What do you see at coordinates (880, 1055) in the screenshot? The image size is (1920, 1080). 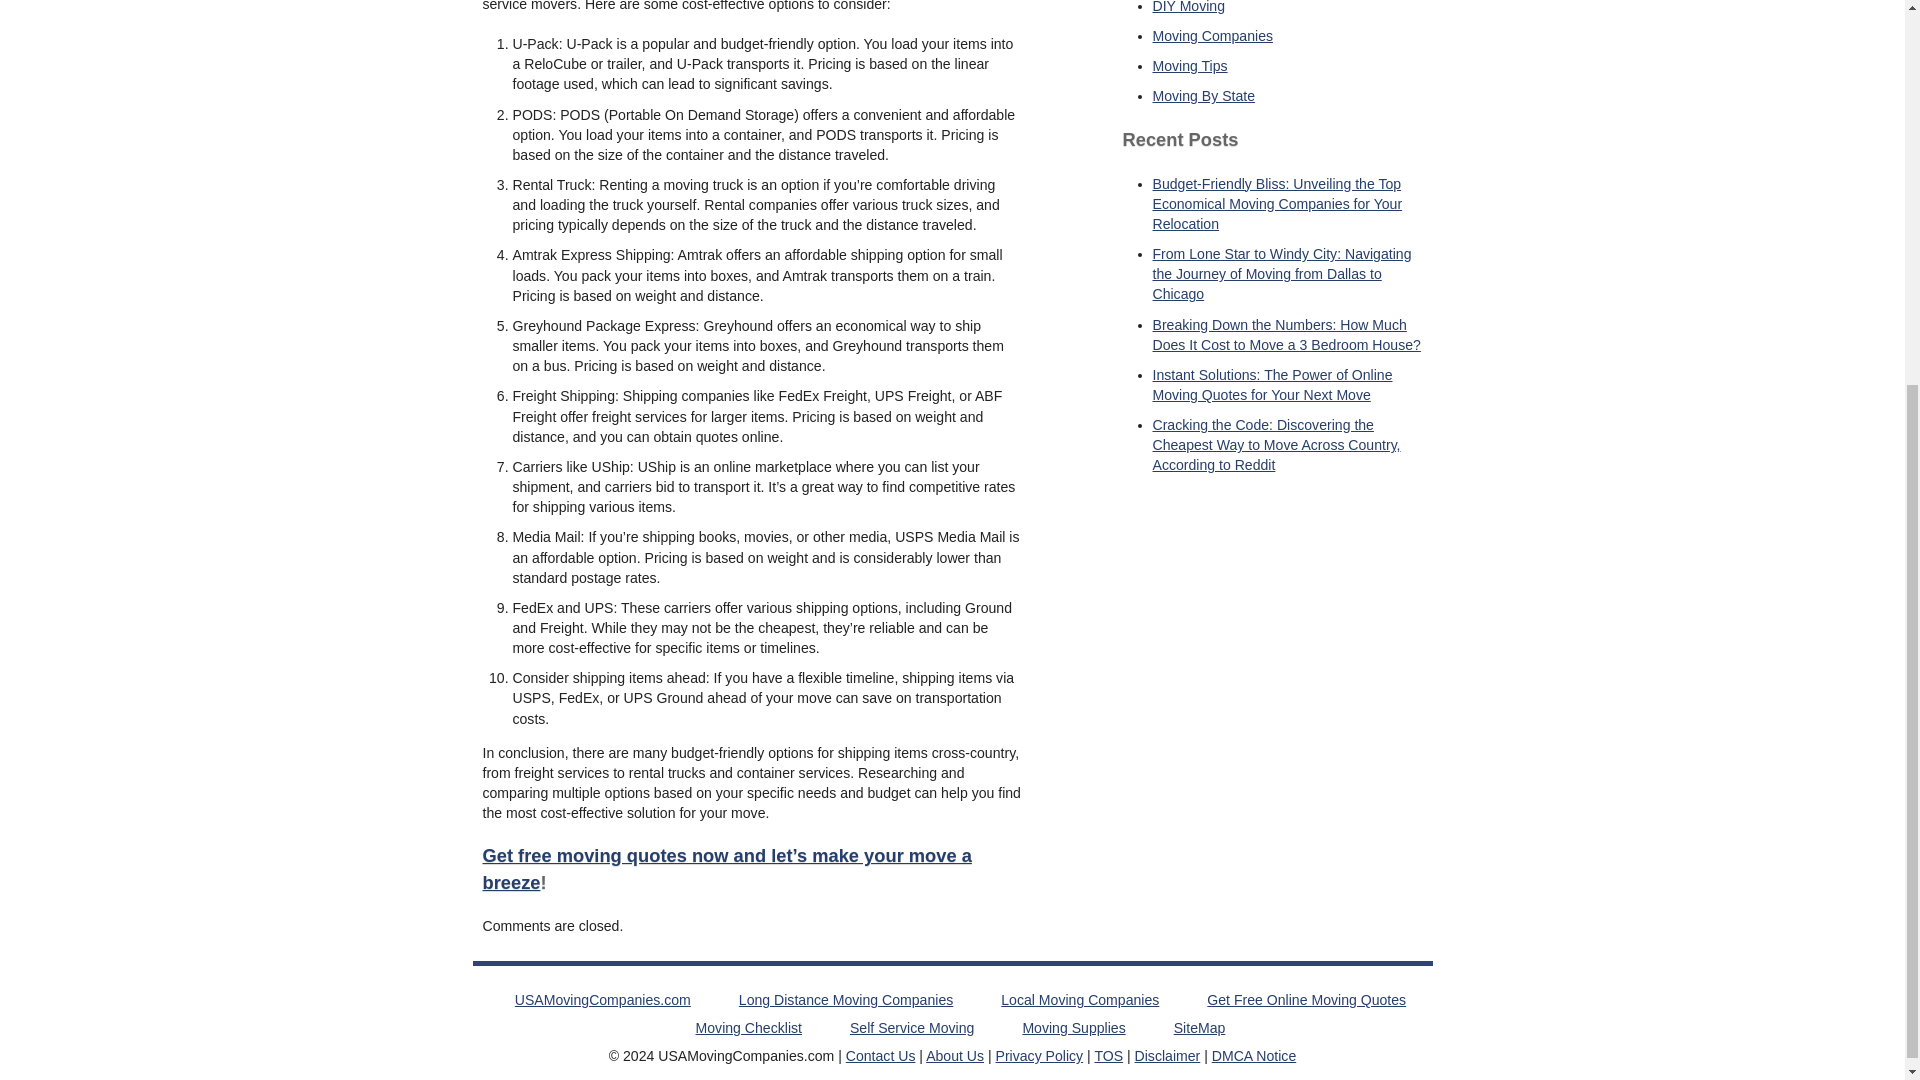 I see `Contact Us` at bounding box center [880, 1055].